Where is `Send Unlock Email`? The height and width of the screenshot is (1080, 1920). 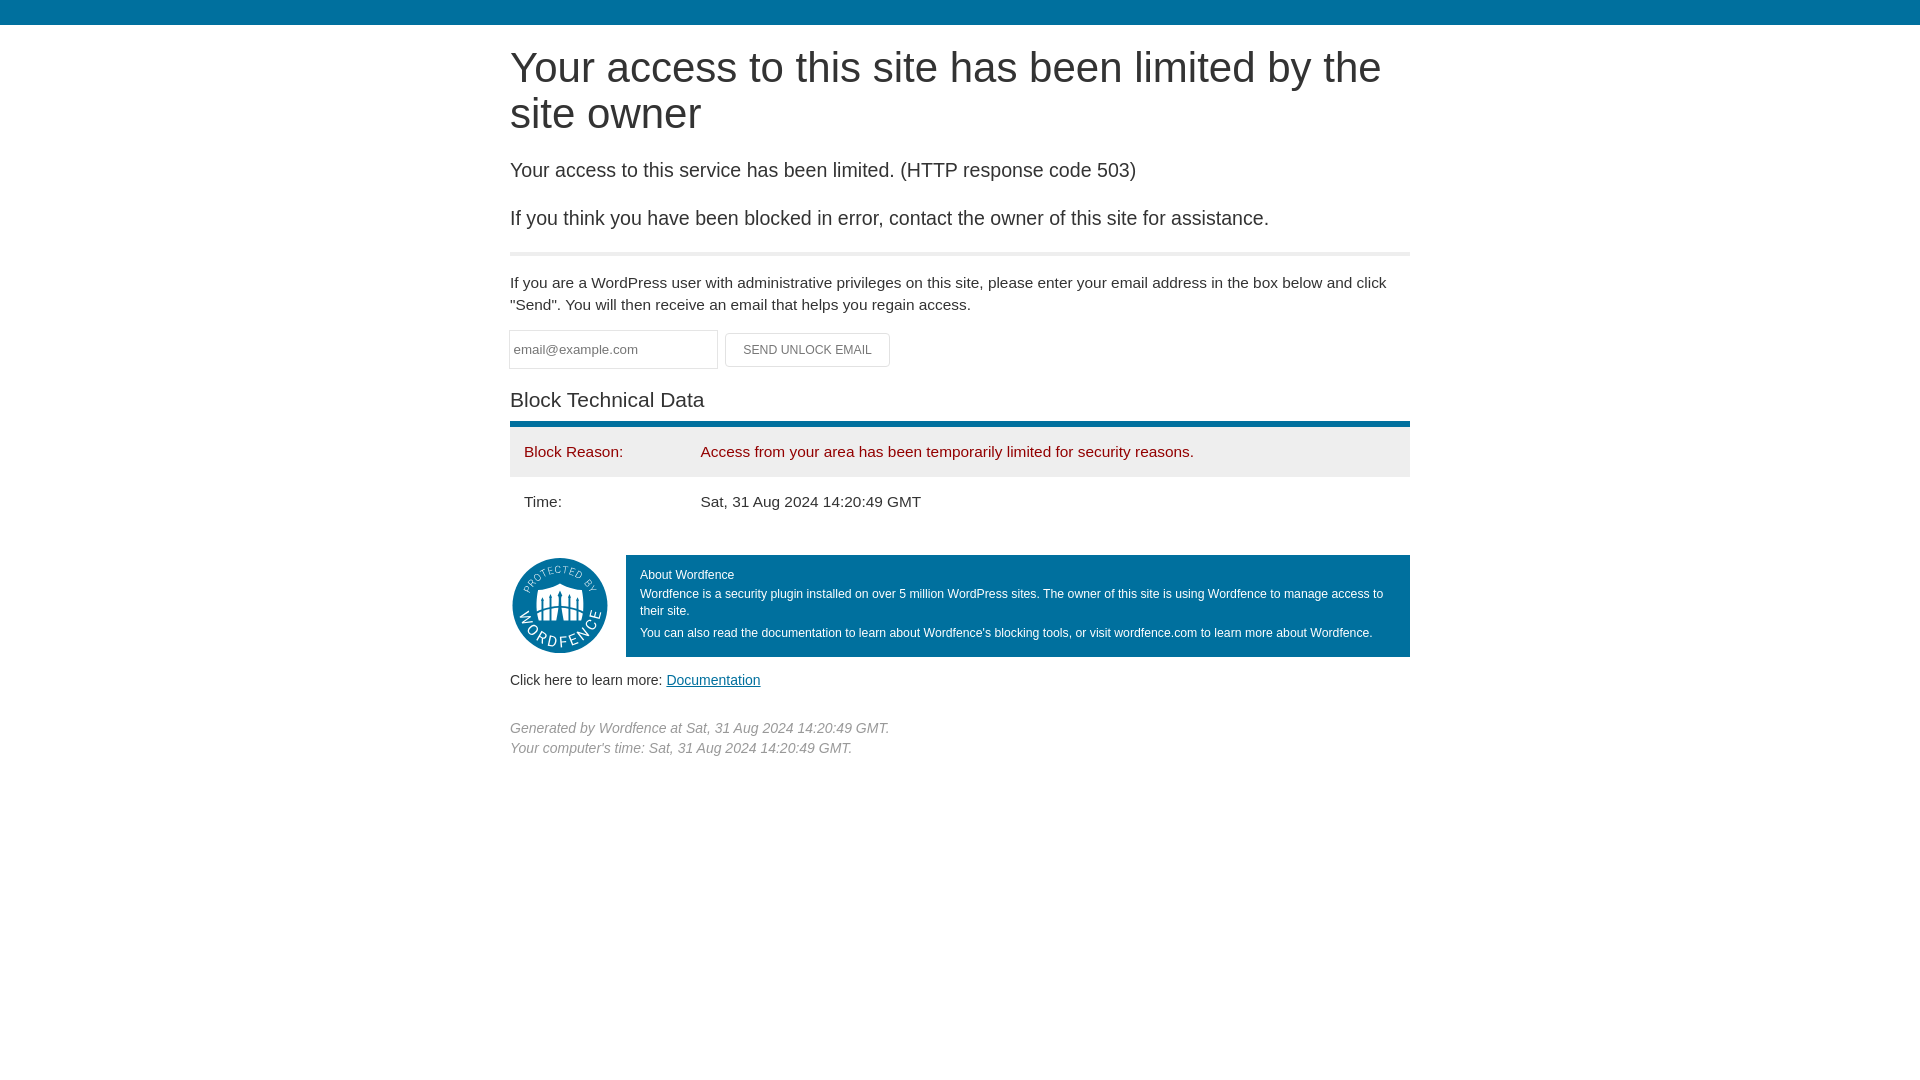
Send Unlock Email is located at coordinates (808, 350).